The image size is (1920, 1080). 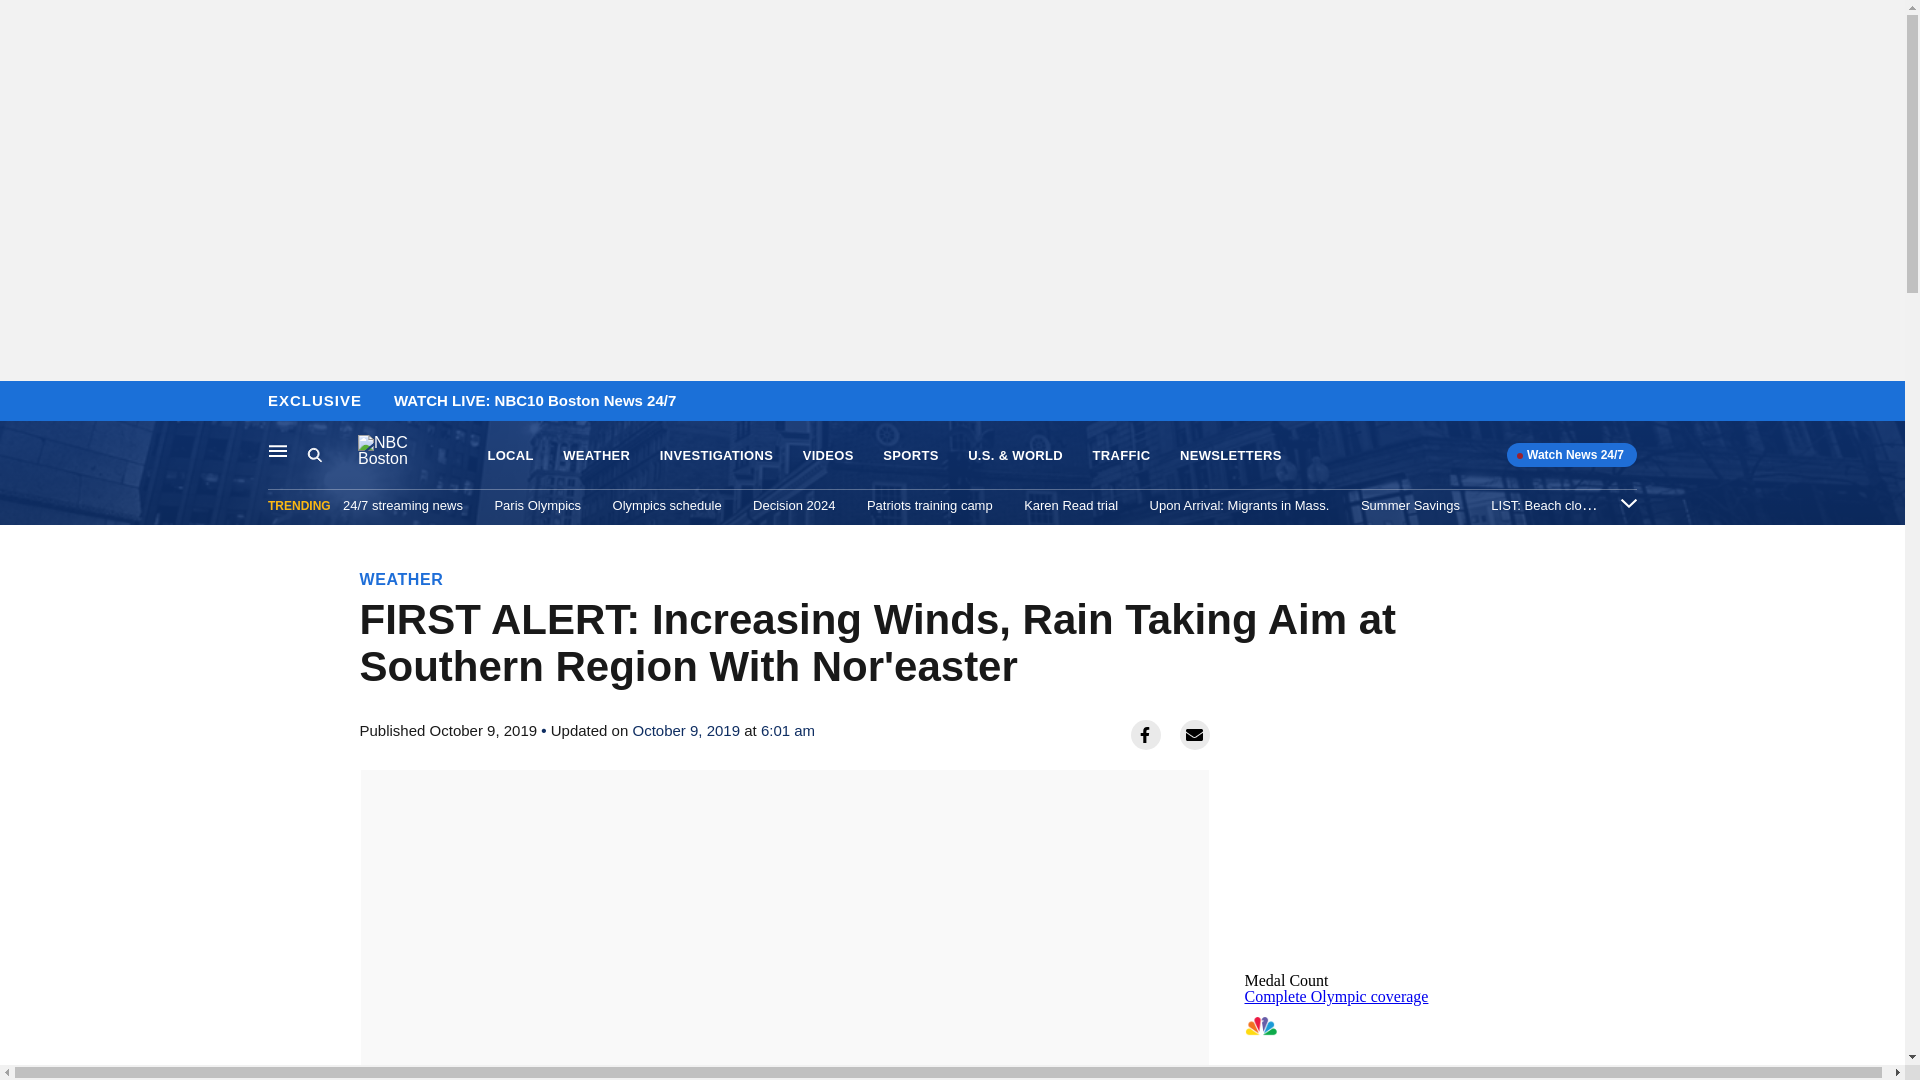 I want to click on WEATHER, so click(x=402, y=579).